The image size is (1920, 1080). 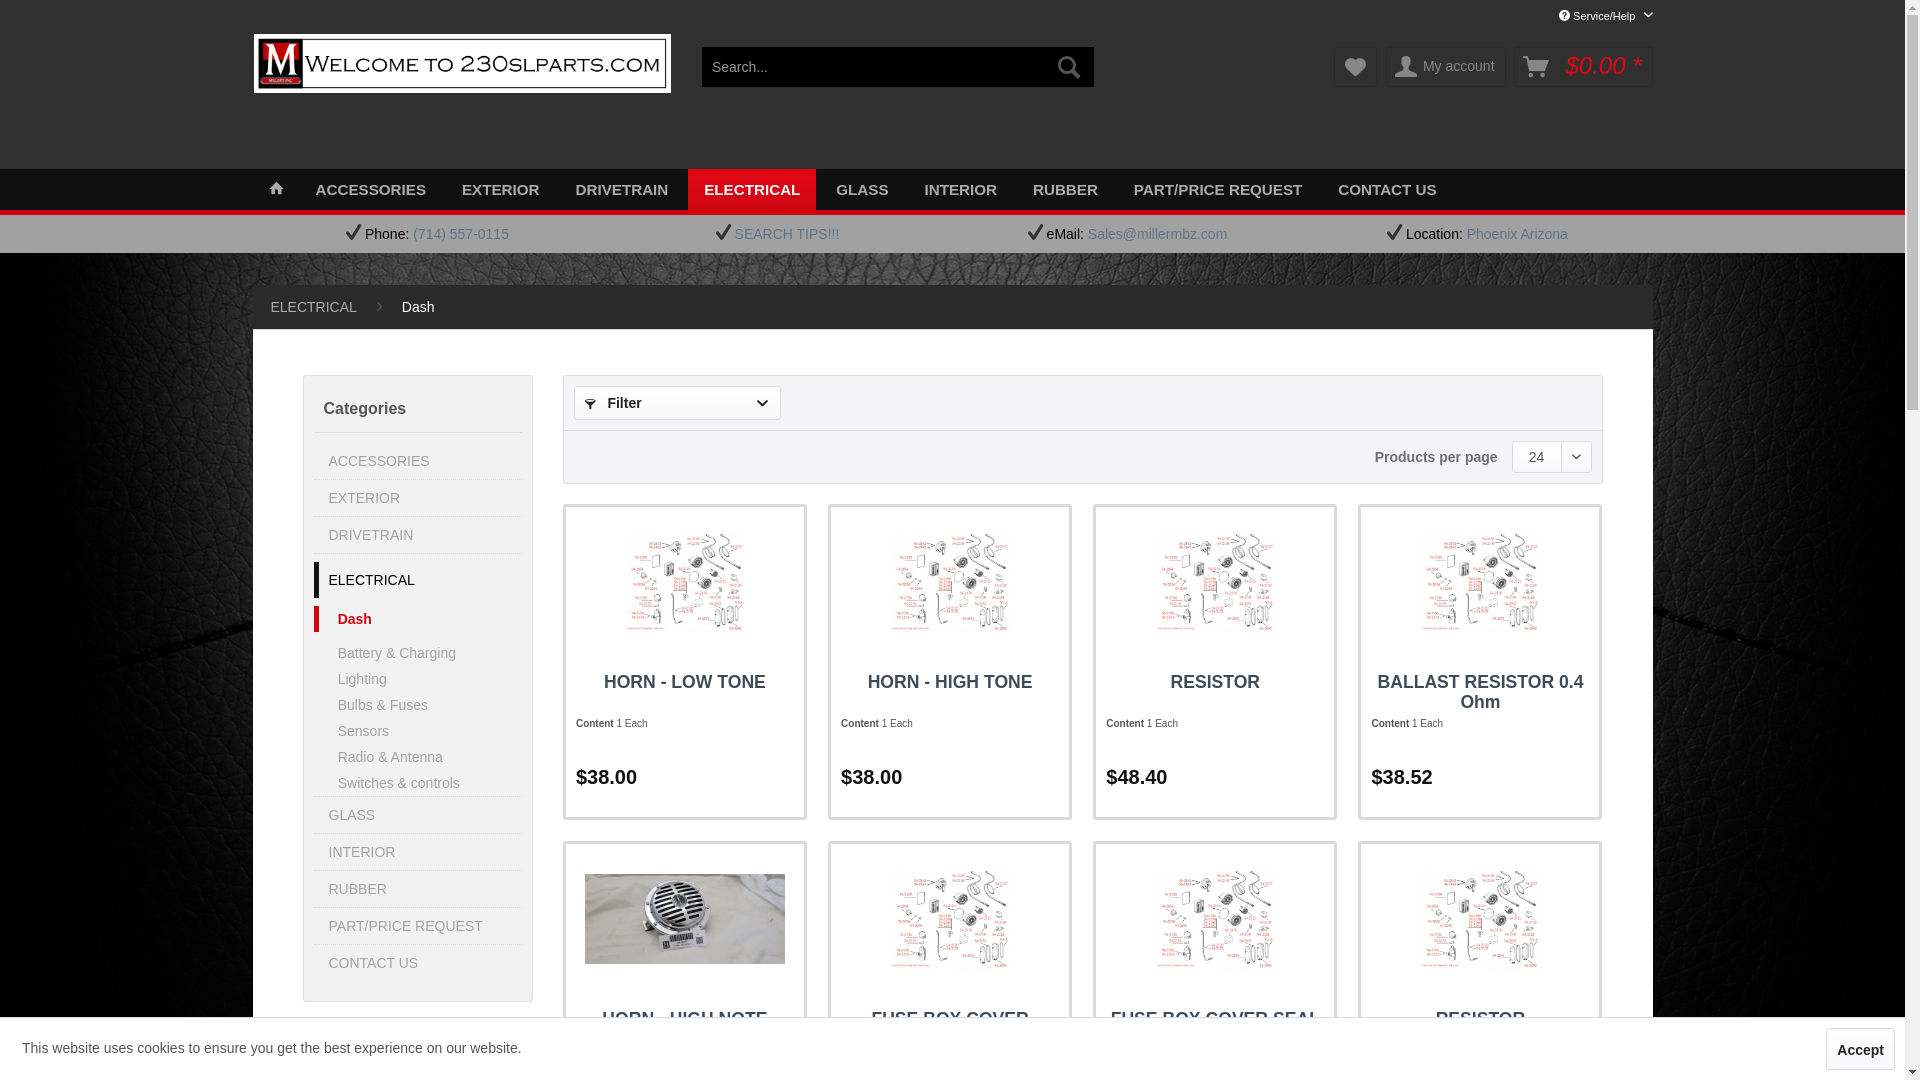 I want to click on HORN - LOW TONE, so click(x=685, y=692).